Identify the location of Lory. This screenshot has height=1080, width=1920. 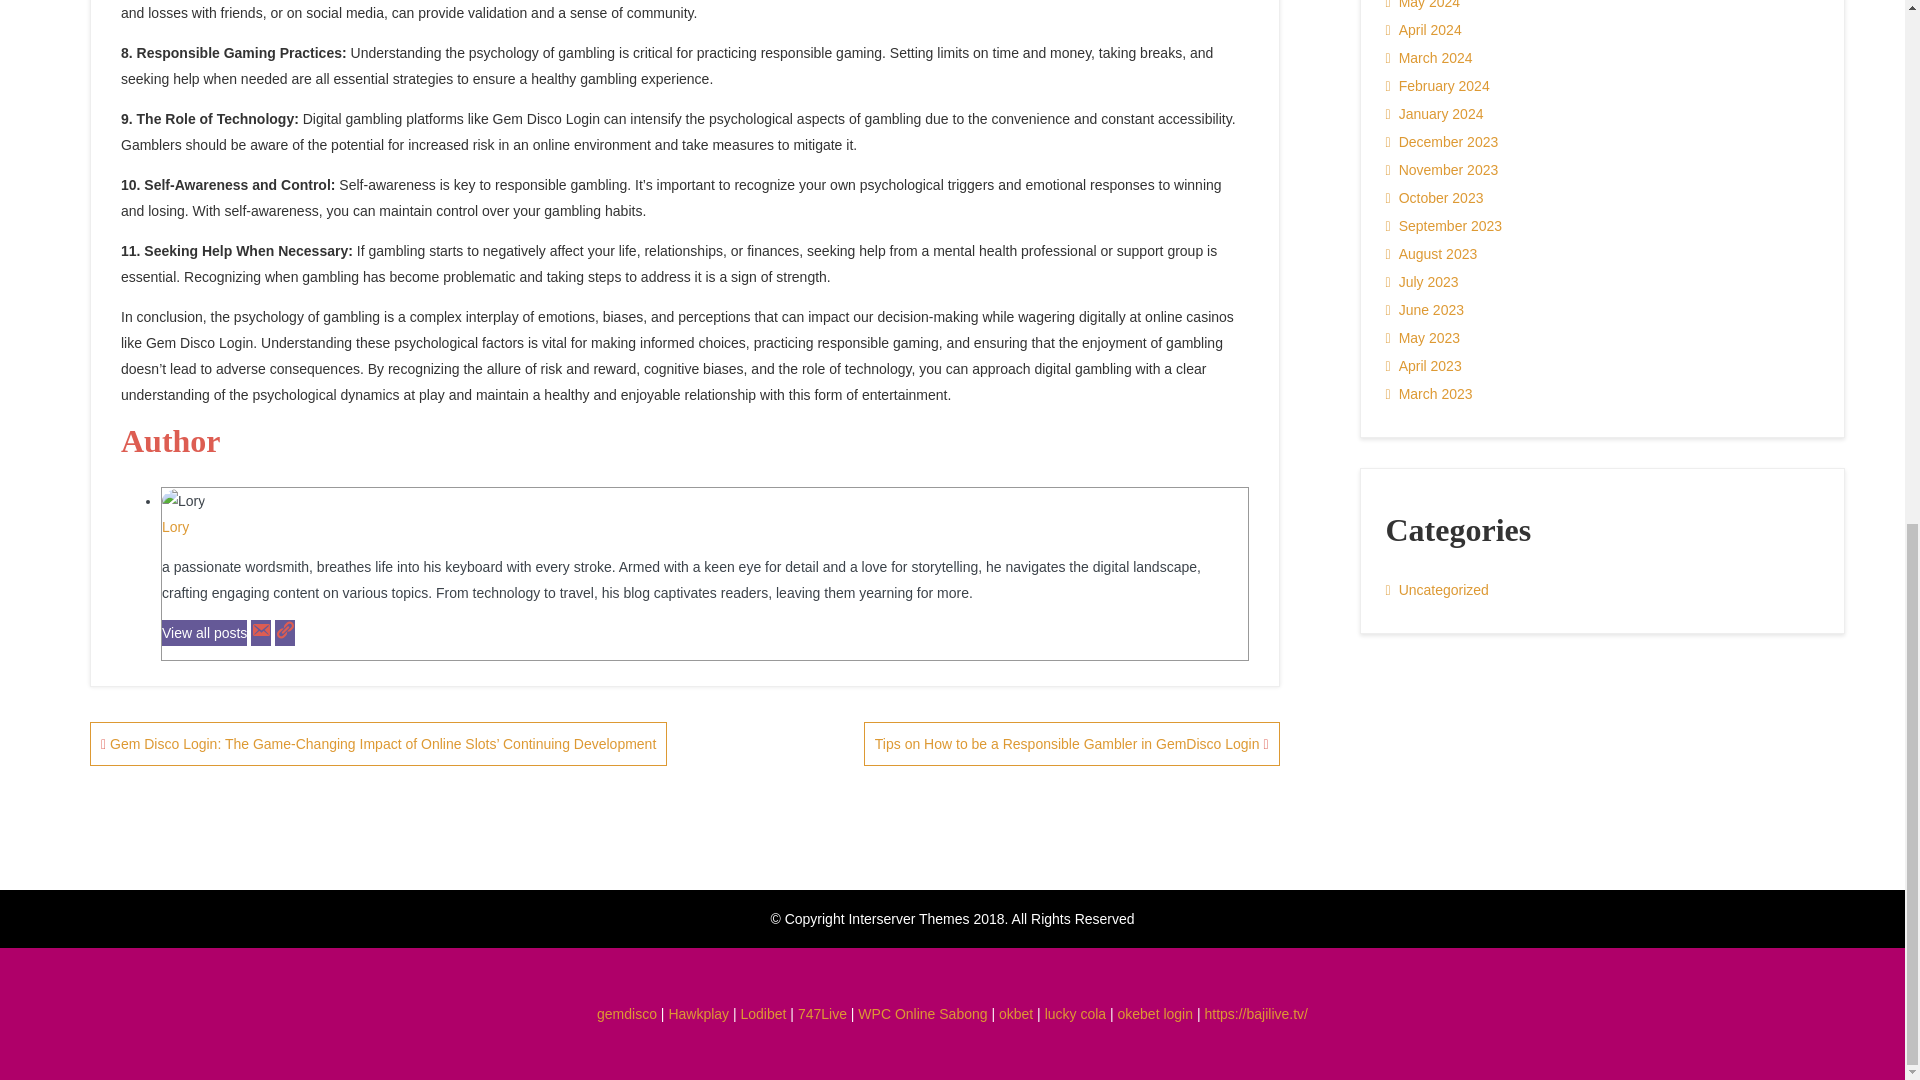
(174, 527).